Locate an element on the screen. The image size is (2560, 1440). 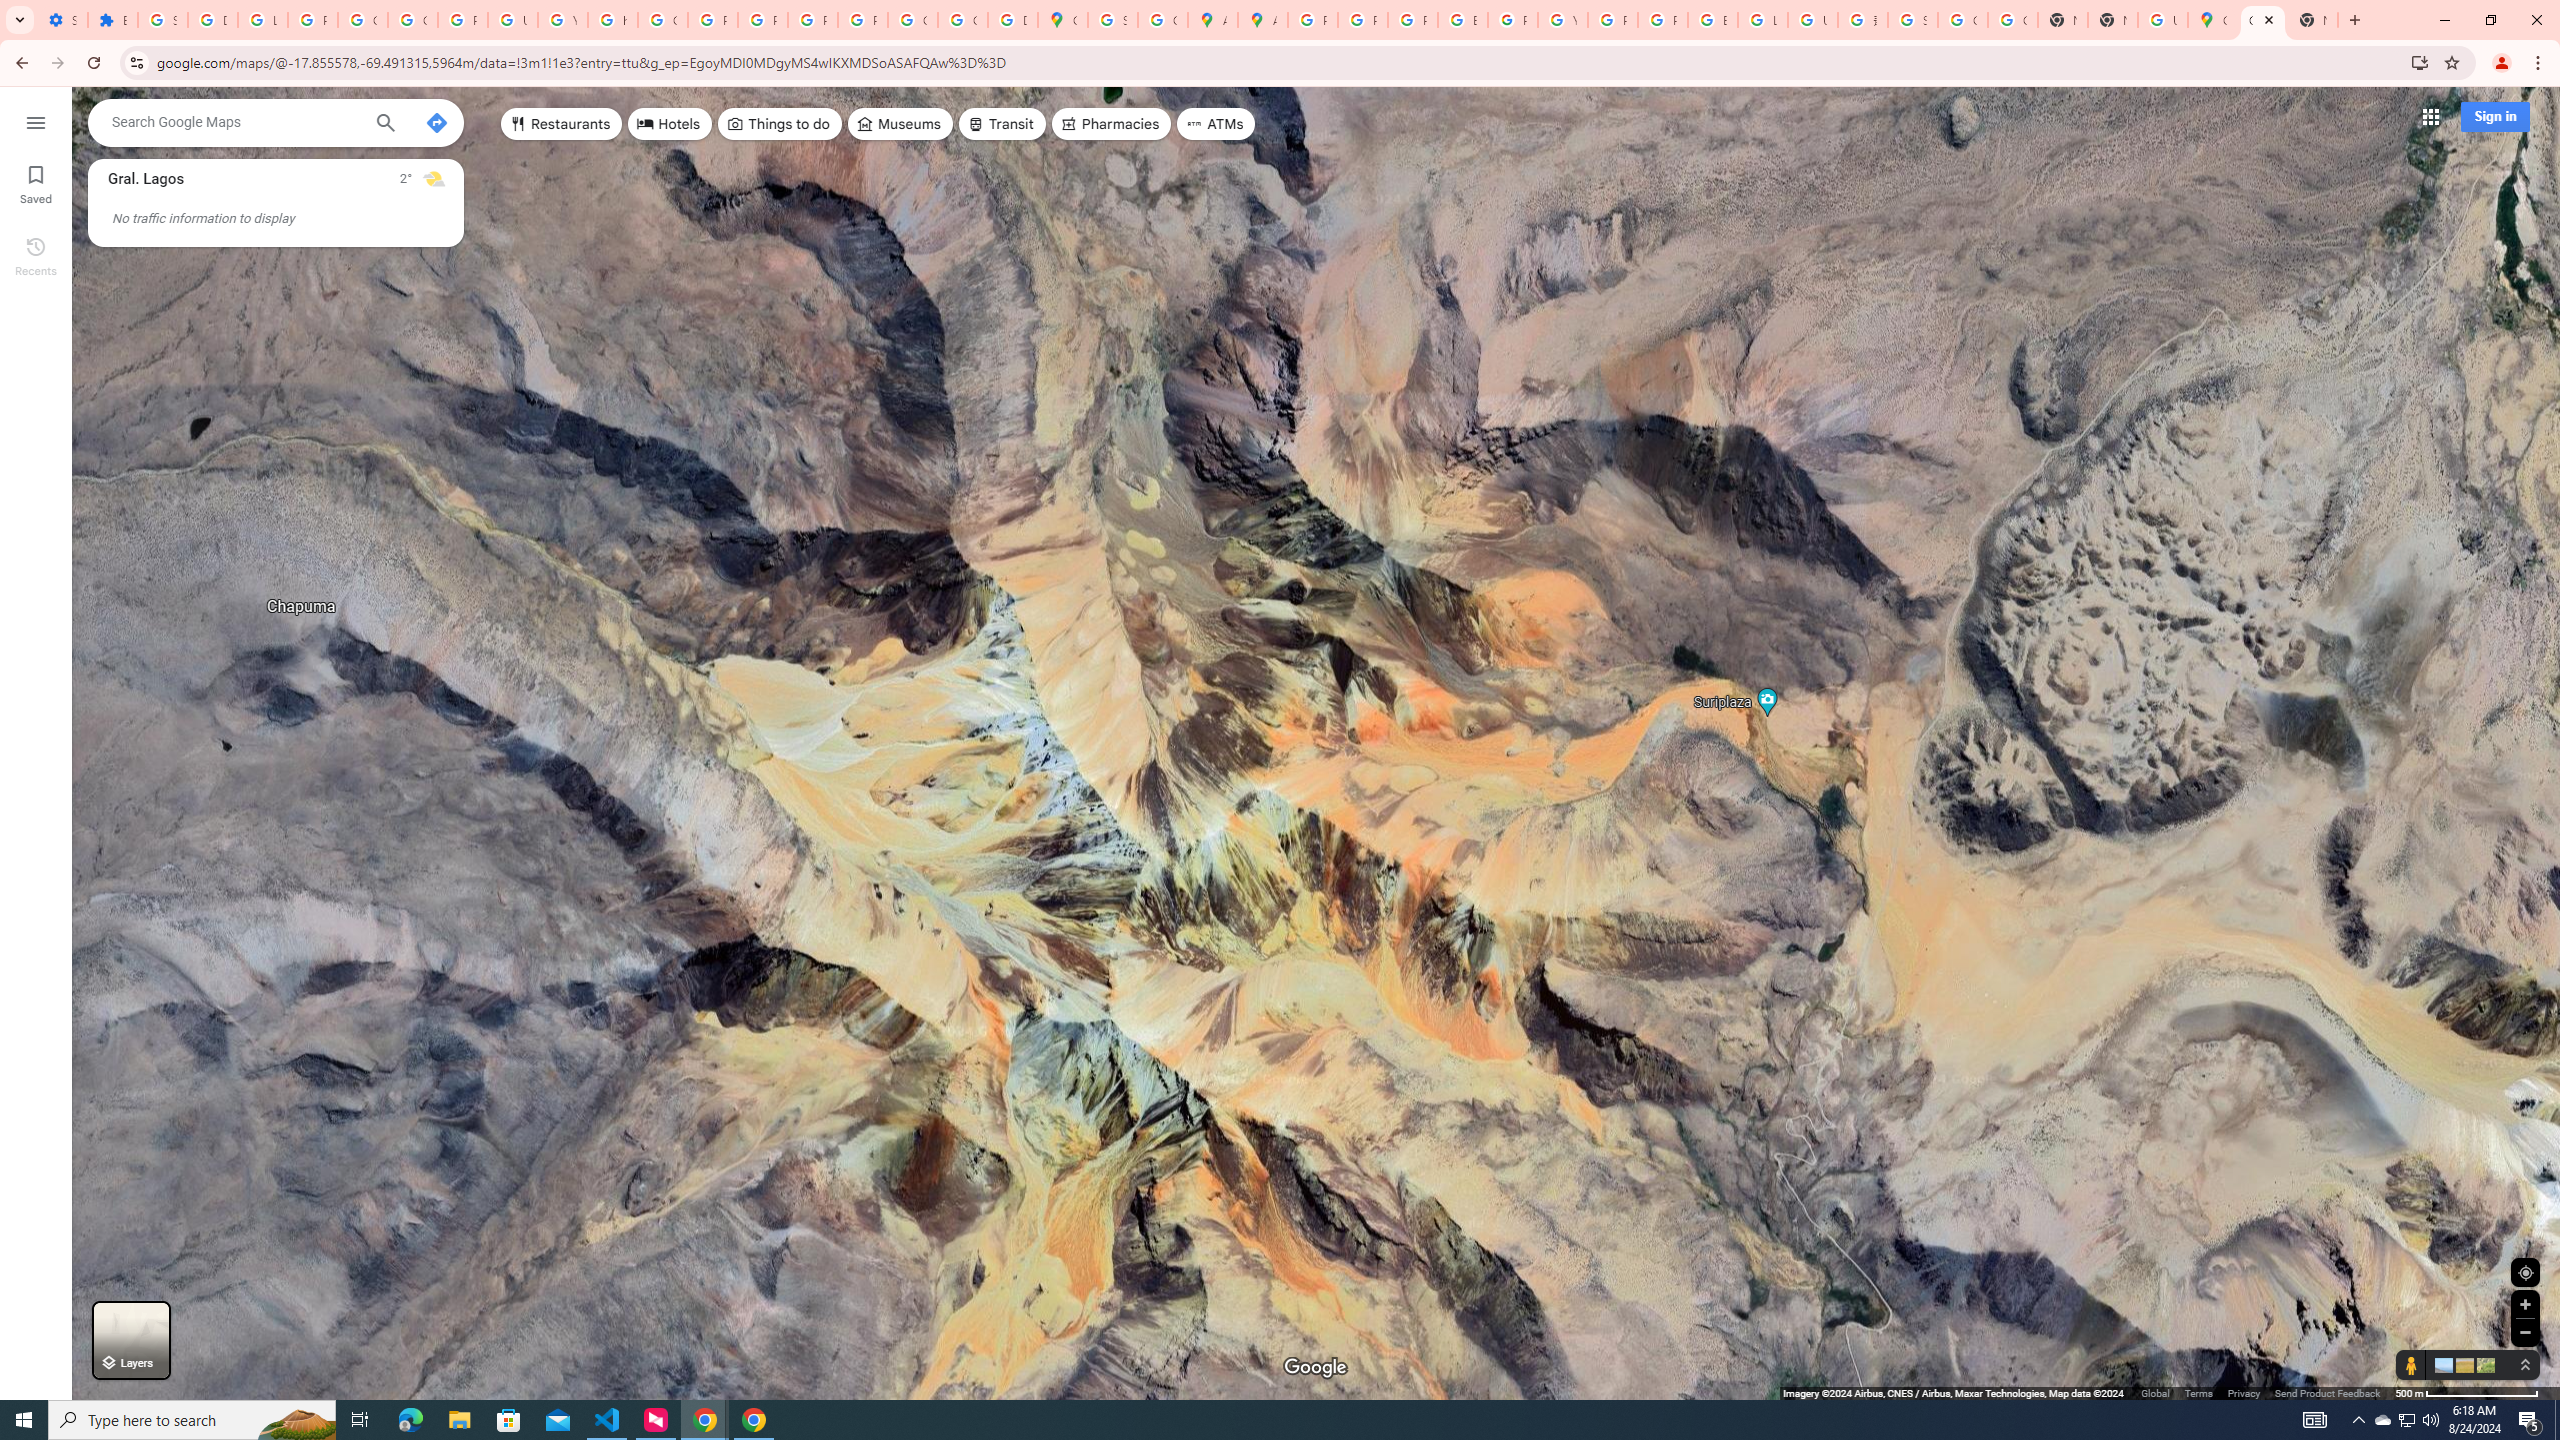
Settings - On startup is located at coordinates (62, 20).